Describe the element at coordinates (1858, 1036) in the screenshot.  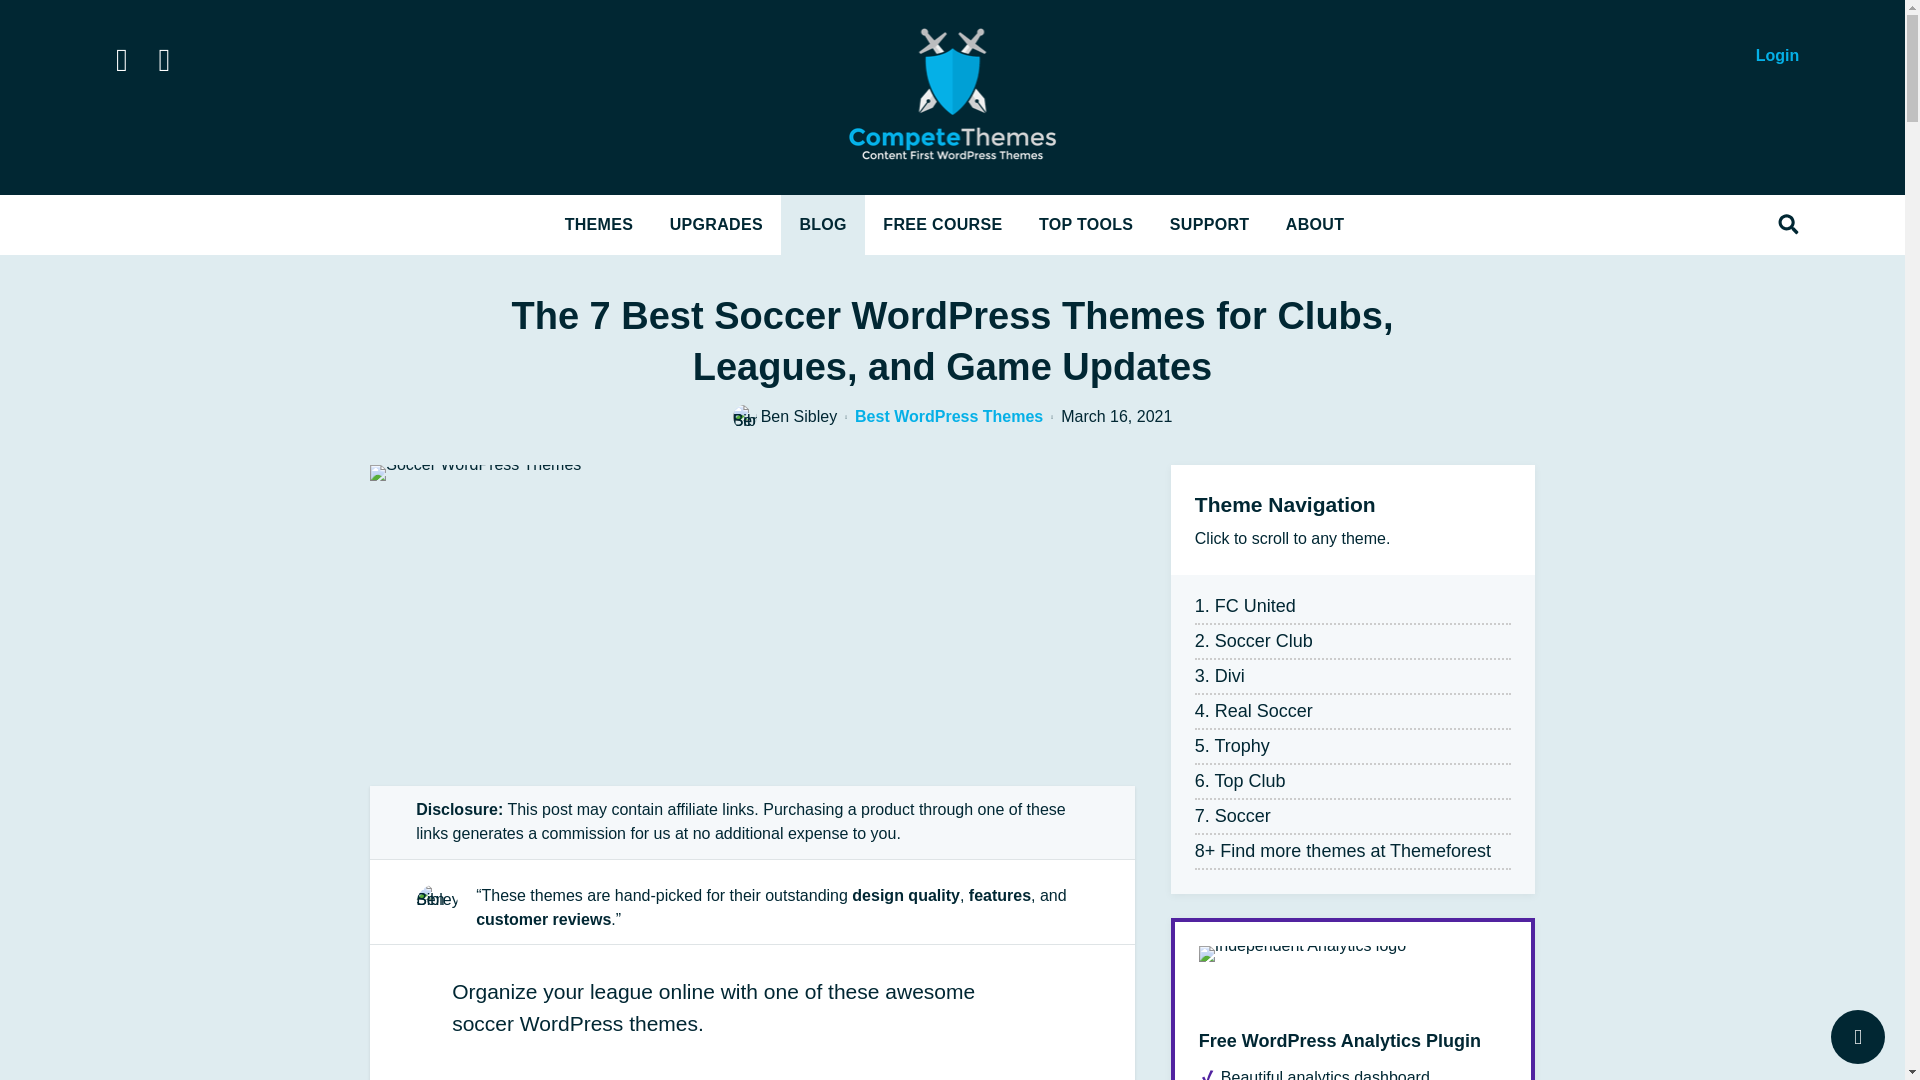
I see `Scroll to the top` at that location.